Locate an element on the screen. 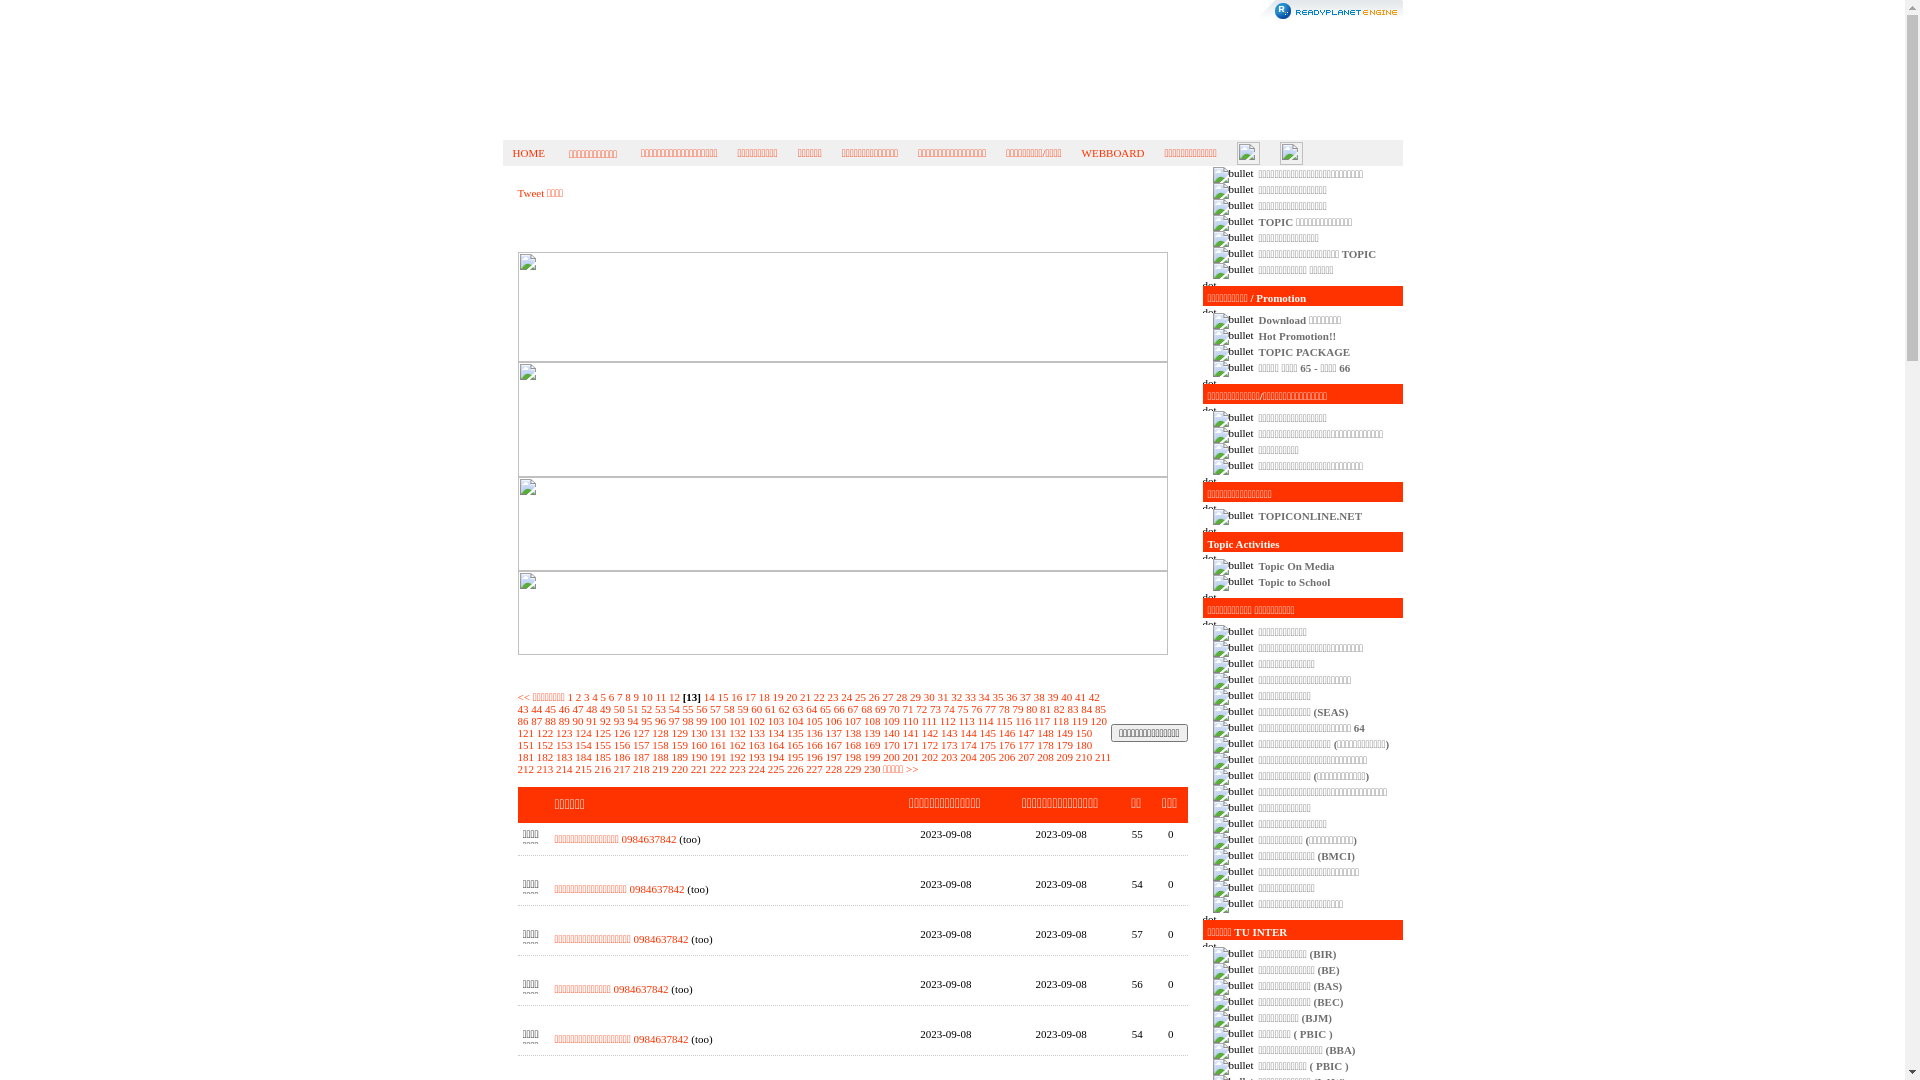  163 is located at coordinates (756, 745).